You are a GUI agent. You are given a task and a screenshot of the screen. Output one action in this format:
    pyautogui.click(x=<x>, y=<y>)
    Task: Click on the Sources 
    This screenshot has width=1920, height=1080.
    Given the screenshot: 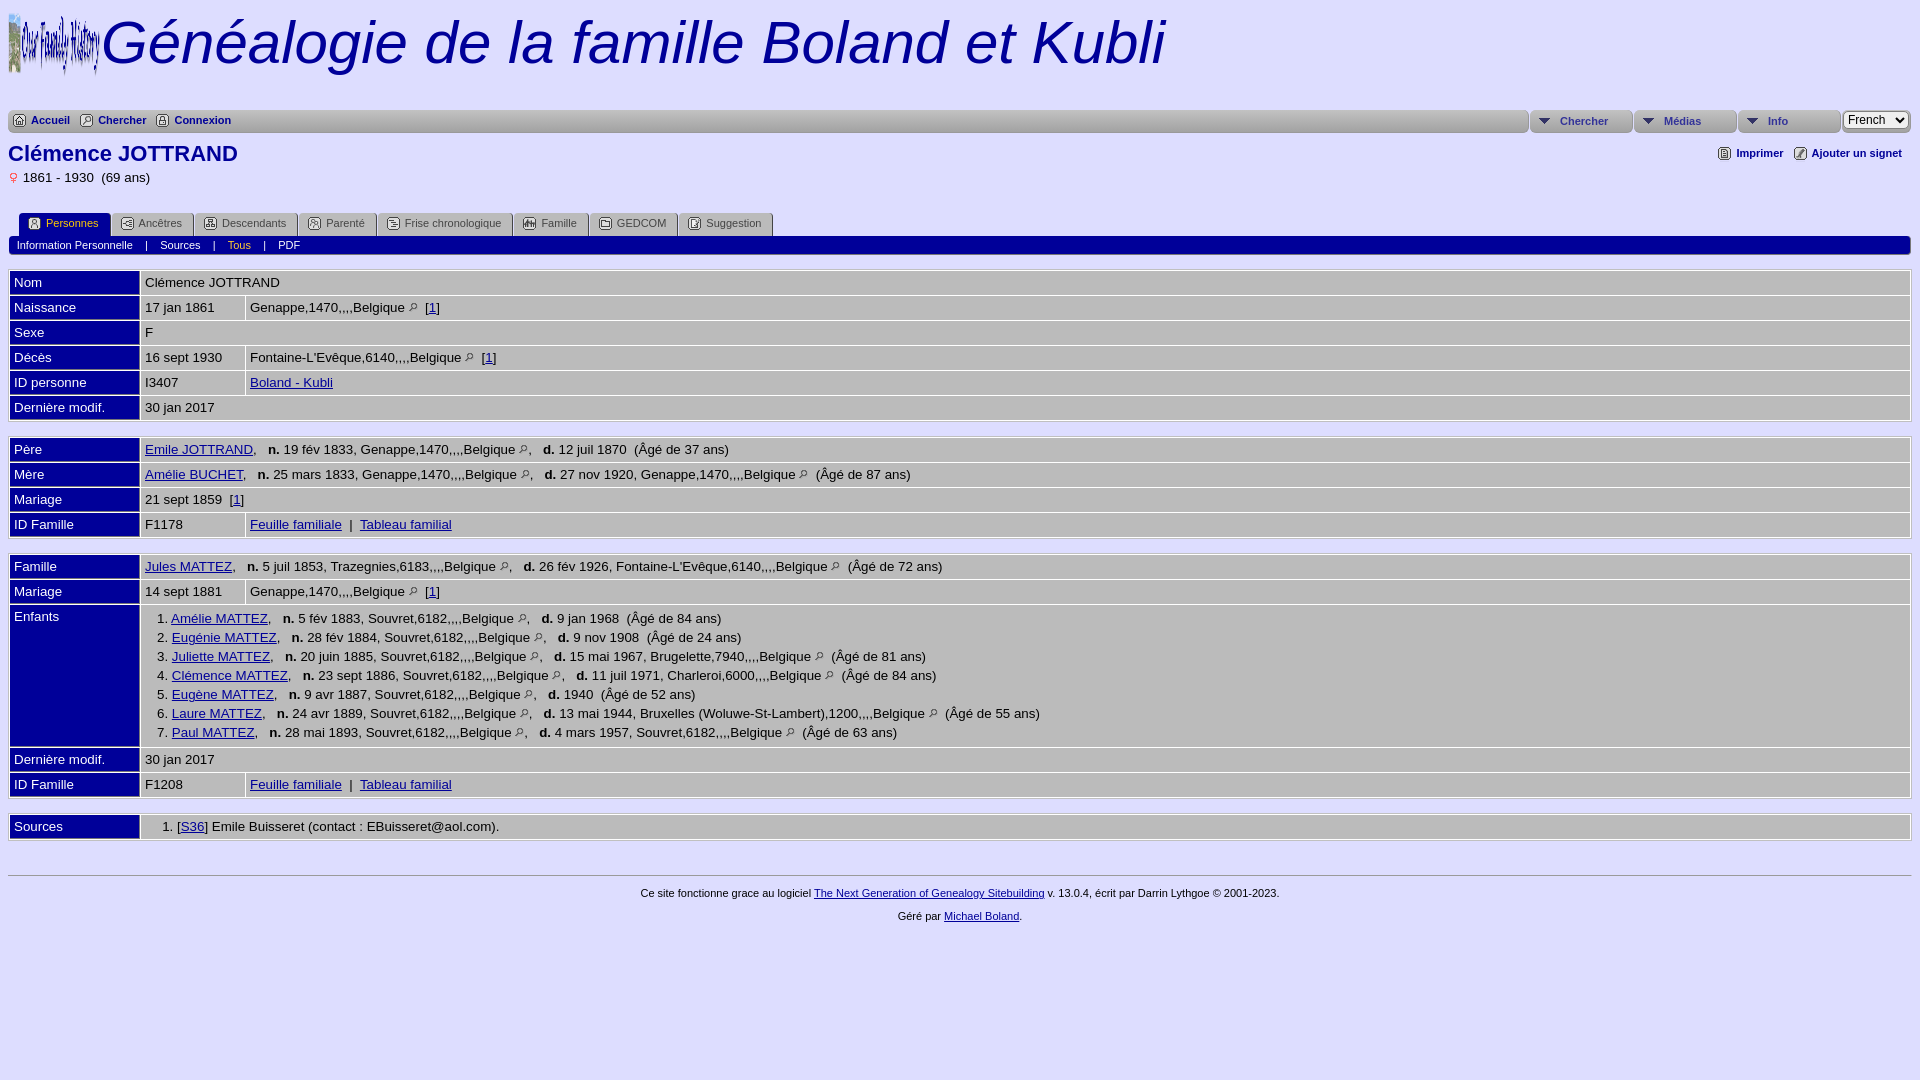 What is the action you would take?
    pyautogui.click(x=40, y=826)
    